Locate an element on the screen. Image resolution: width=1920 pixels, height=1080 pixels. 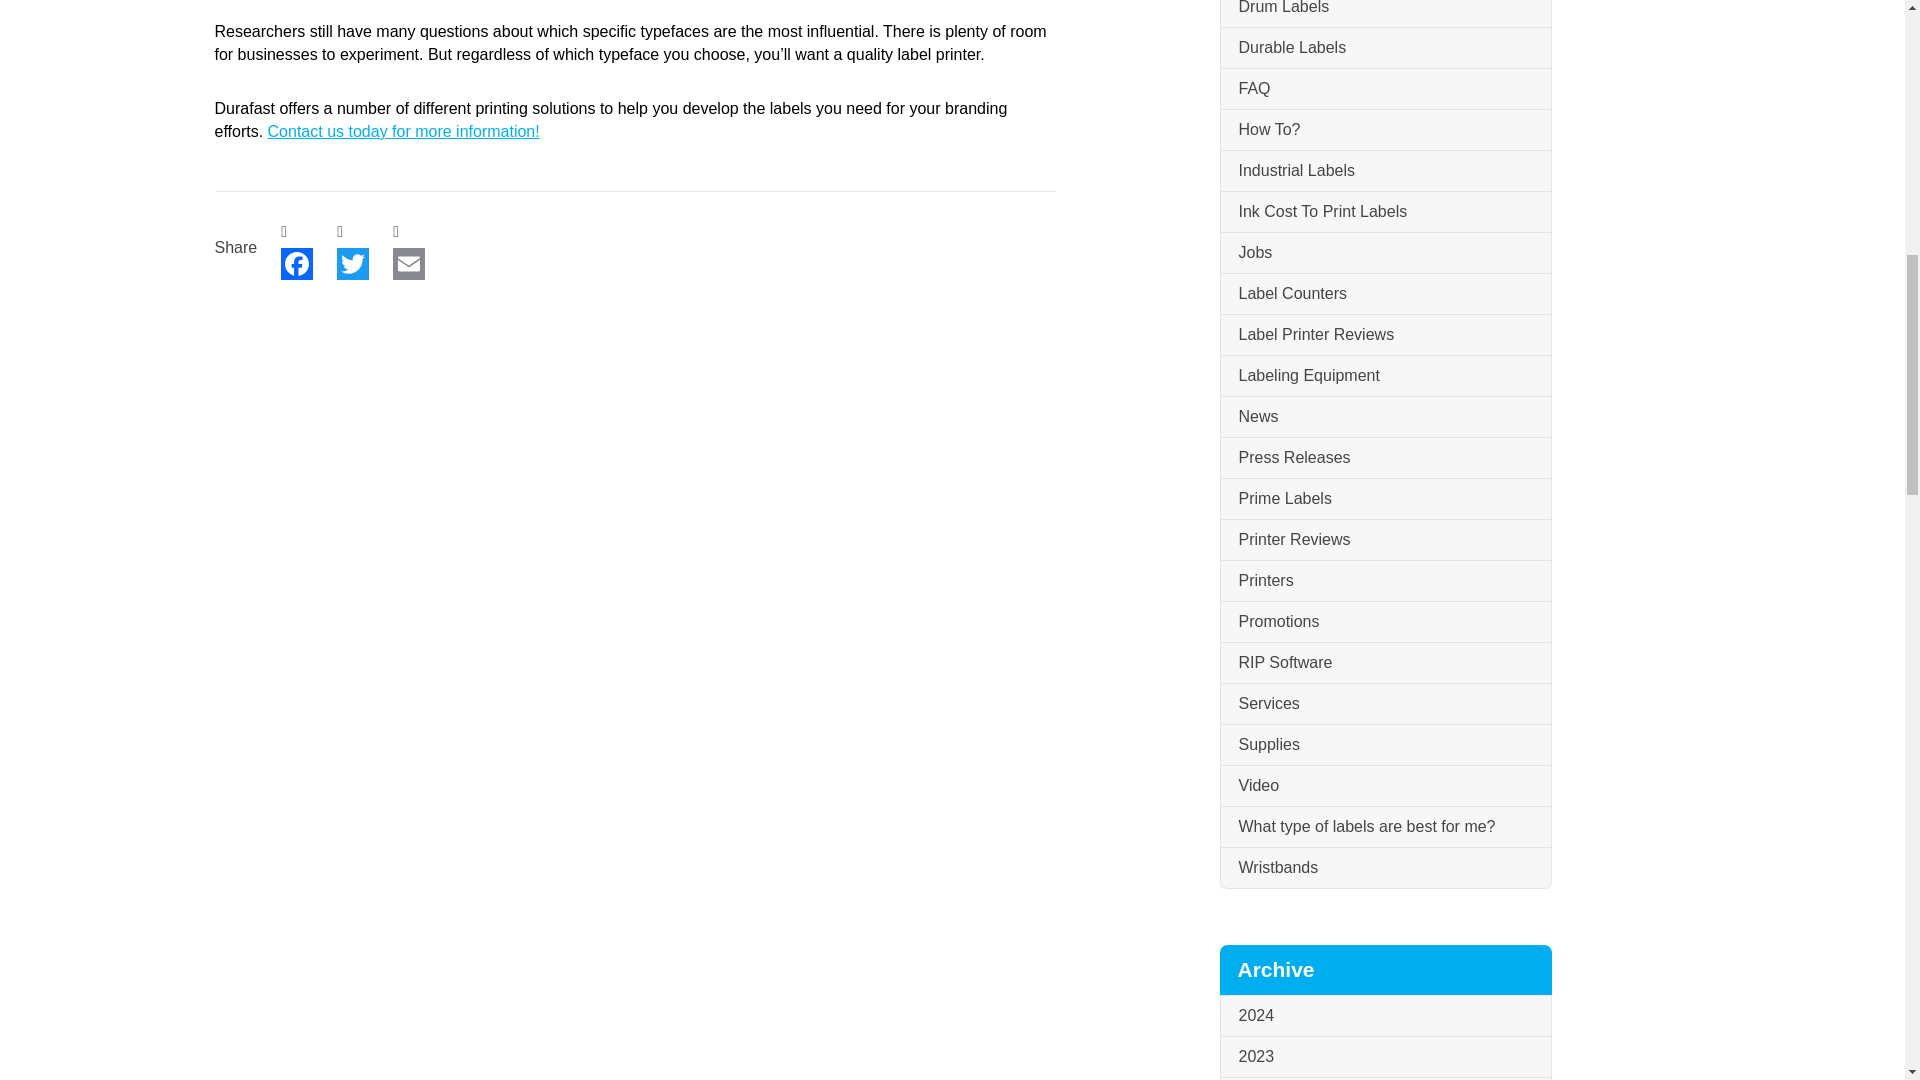
Ink Cost To Print Labels is located at coordinates (1384, 212).